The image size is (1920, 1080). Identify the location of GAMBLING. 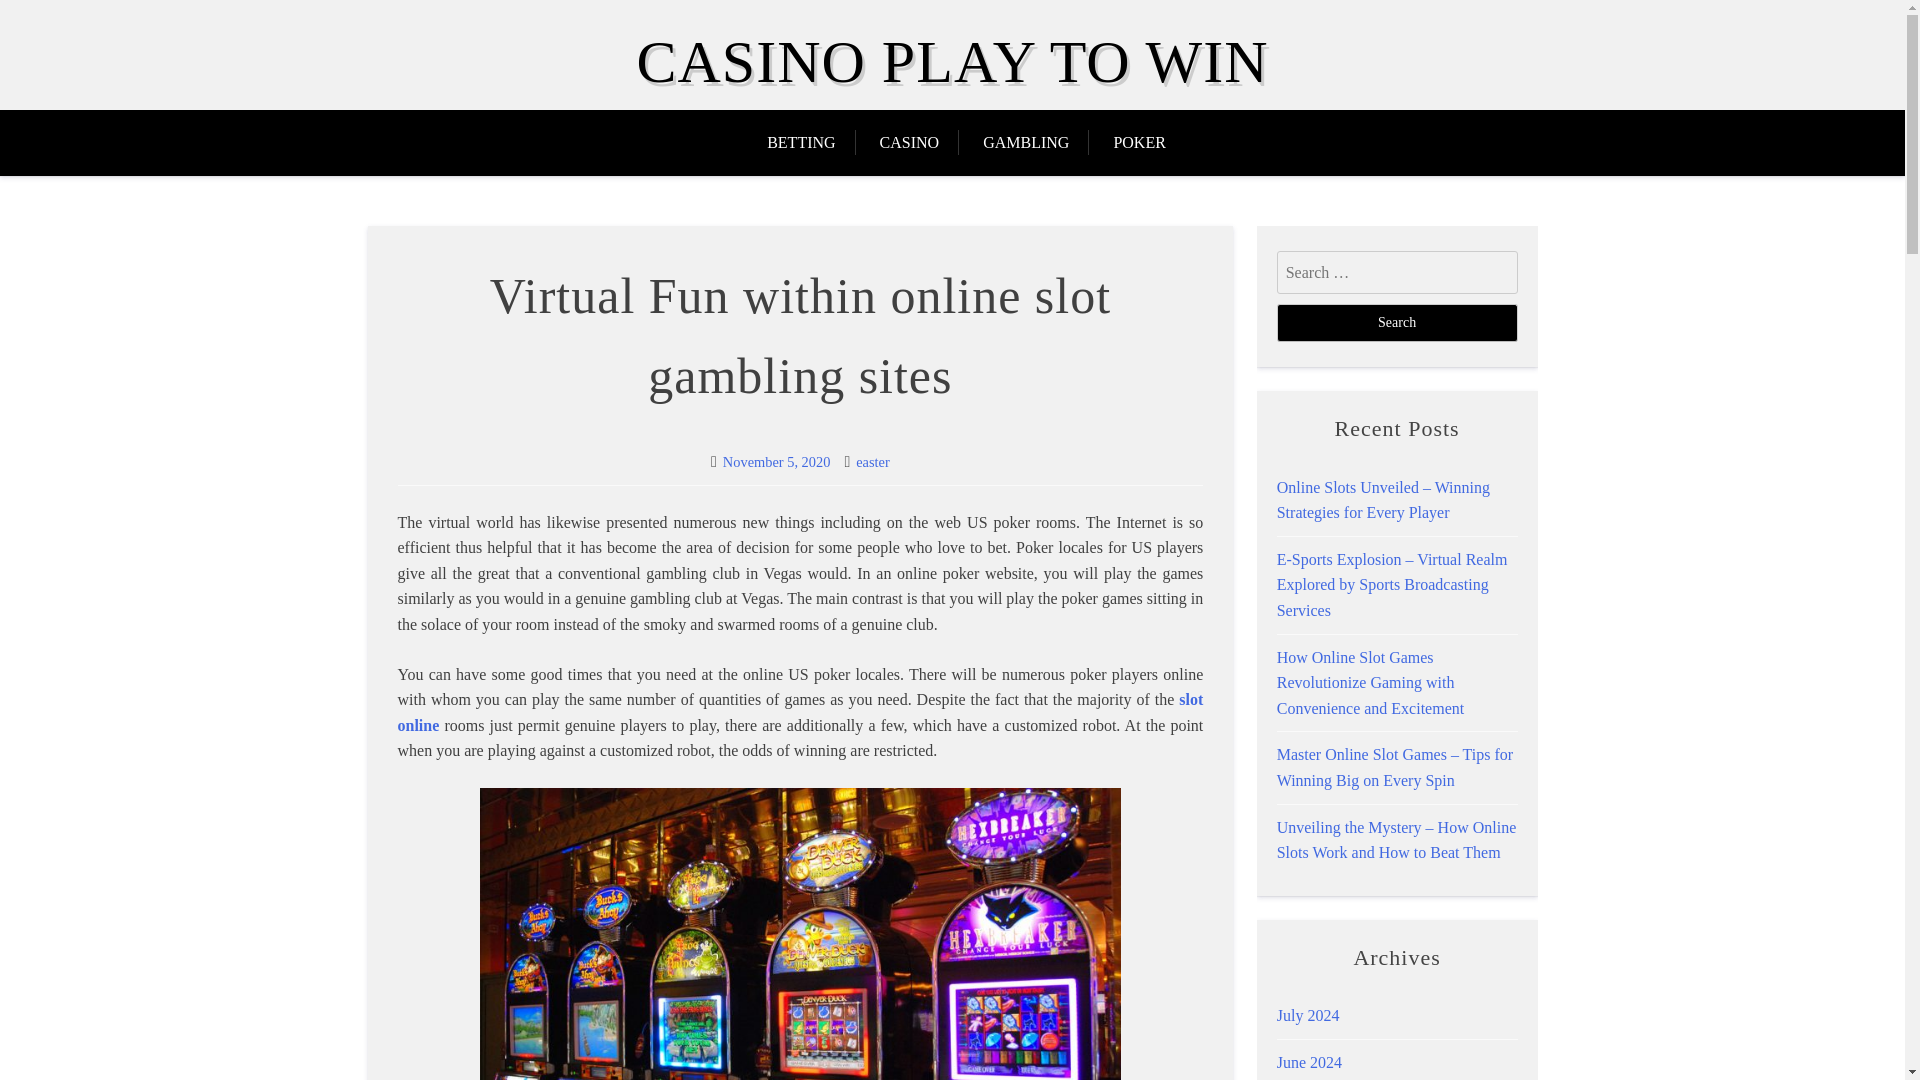
(1026, 143).